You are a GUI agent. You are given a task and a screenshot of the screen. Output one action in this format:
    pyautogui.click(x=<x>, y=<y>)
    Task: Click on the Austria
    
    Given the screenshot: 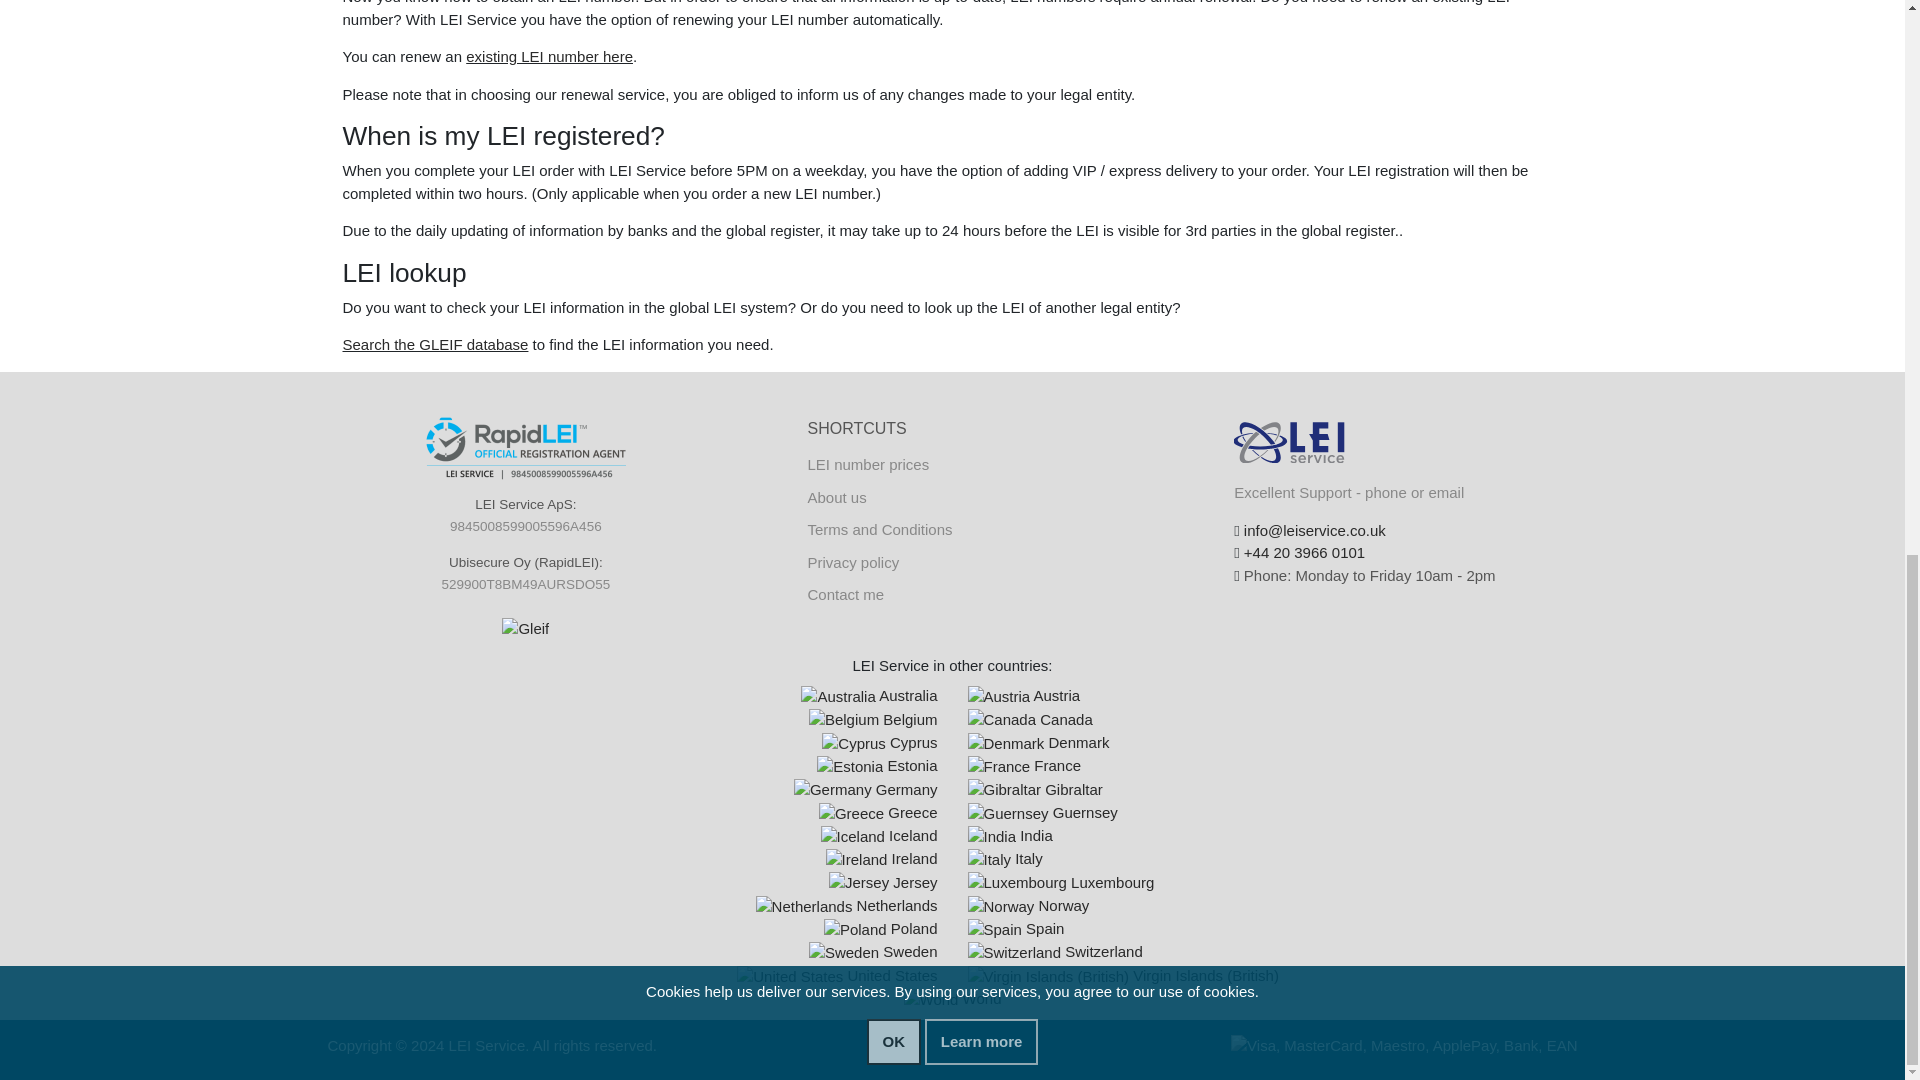 What is the action you would take?
    pyautogui.click(x=1024, y=695)
    